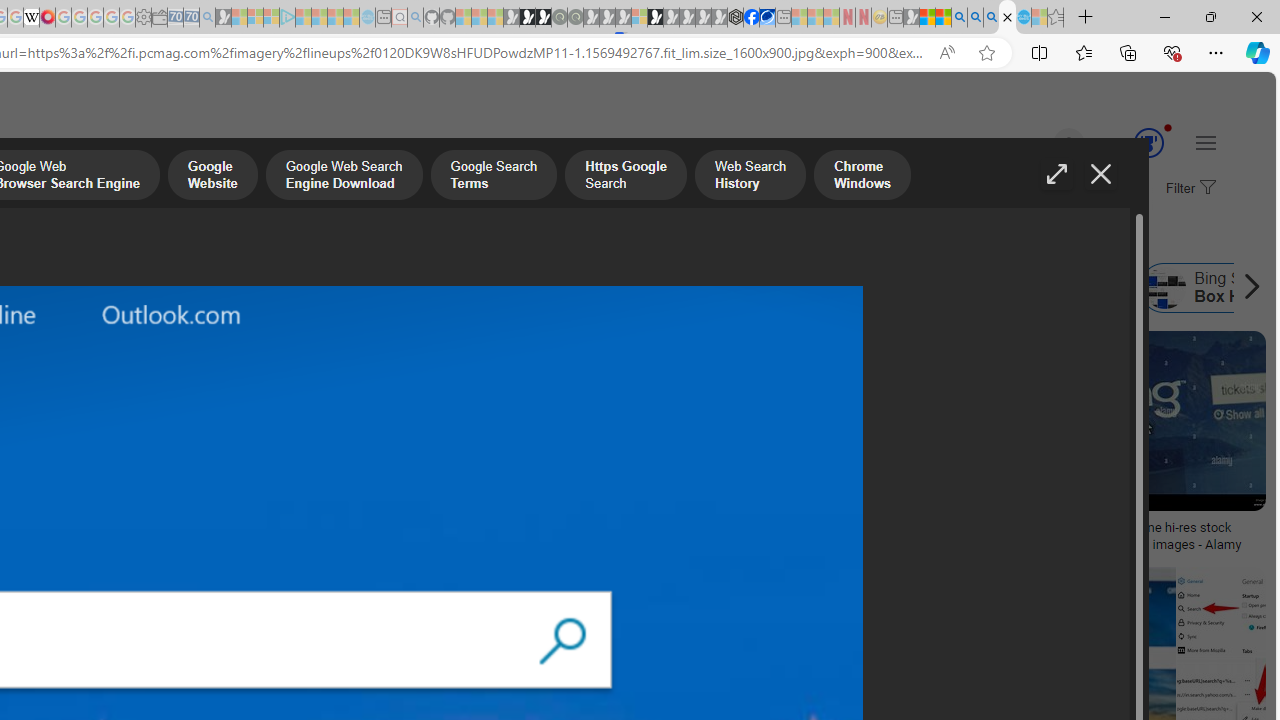 The height and width of the screenshot is (720, 1280). What do you see at coordinates (1206, 142) in the screenshot?
I see `Settings and quick links` at bounding box center [1206, 142].